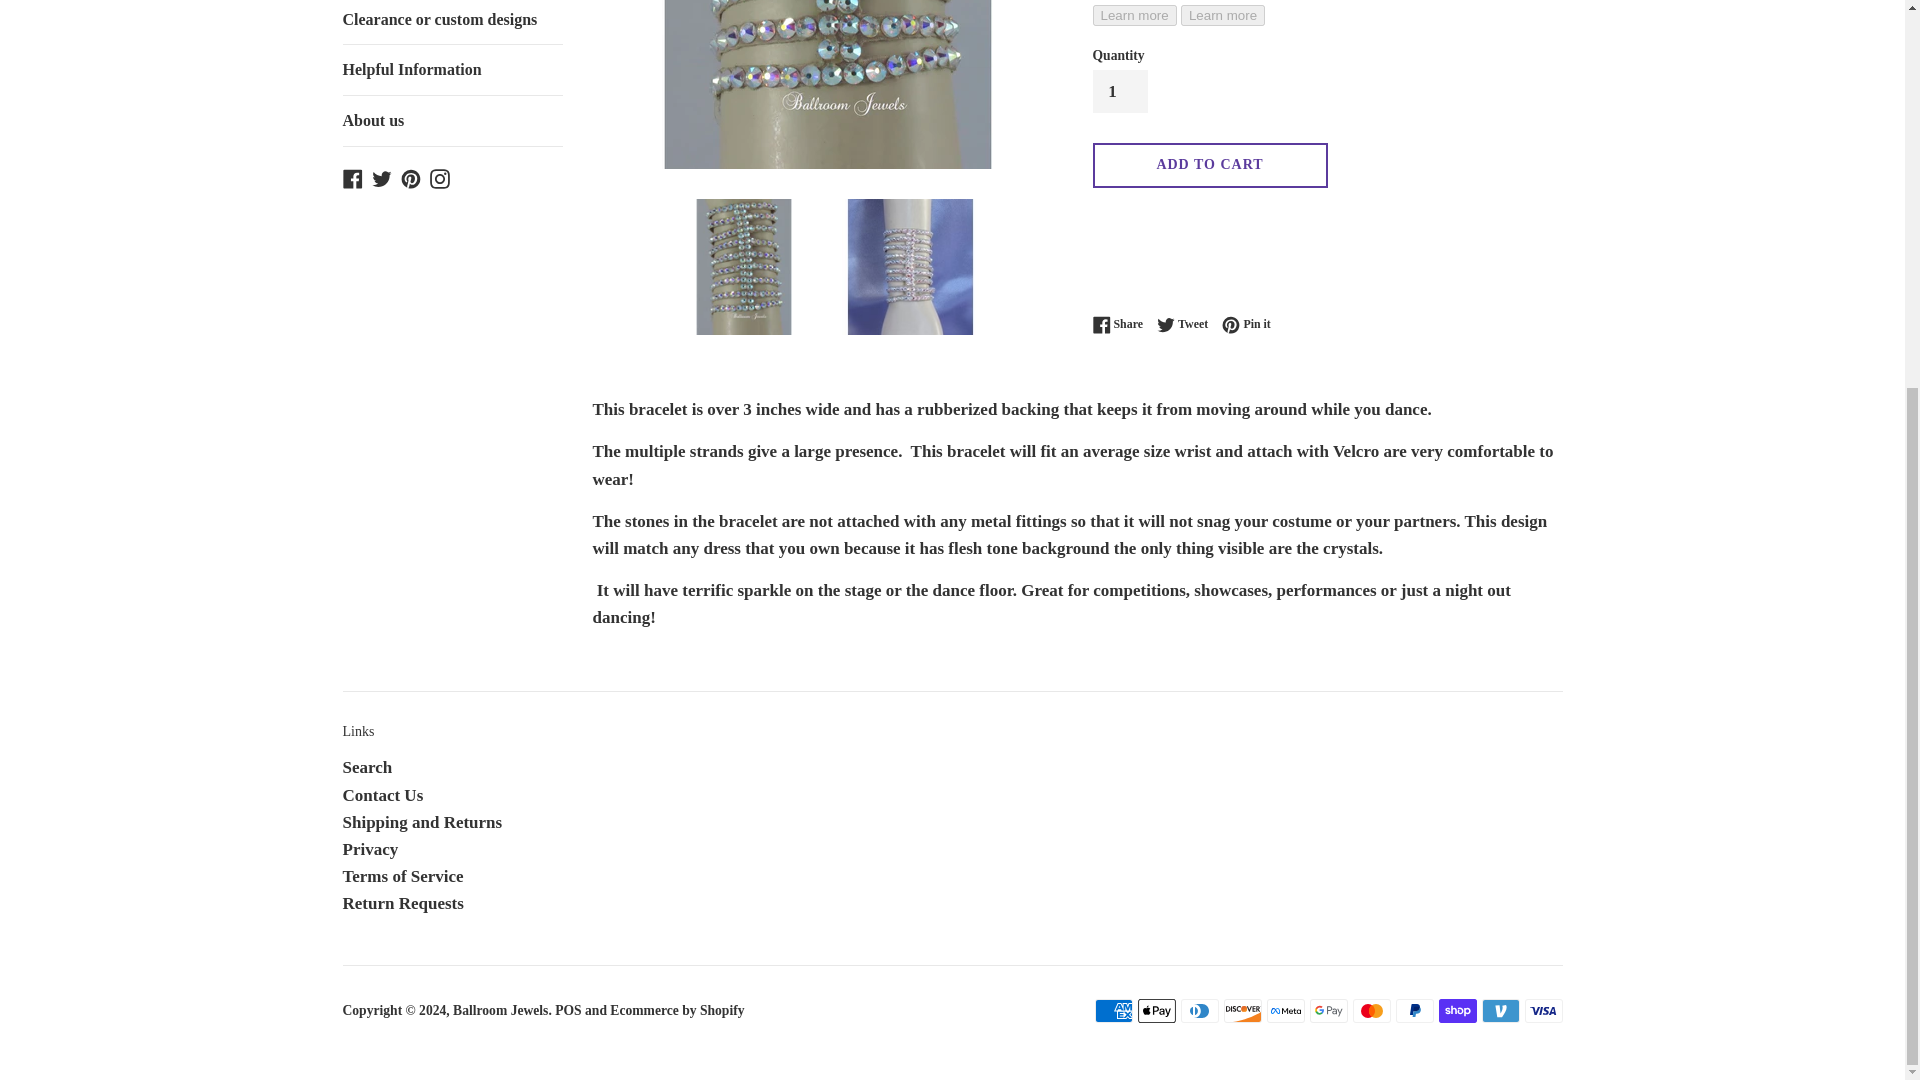 Image resolution: width=1920 pixels, height=1080 pixels. I want to click on ADD TO CART, so click(1209, 164).